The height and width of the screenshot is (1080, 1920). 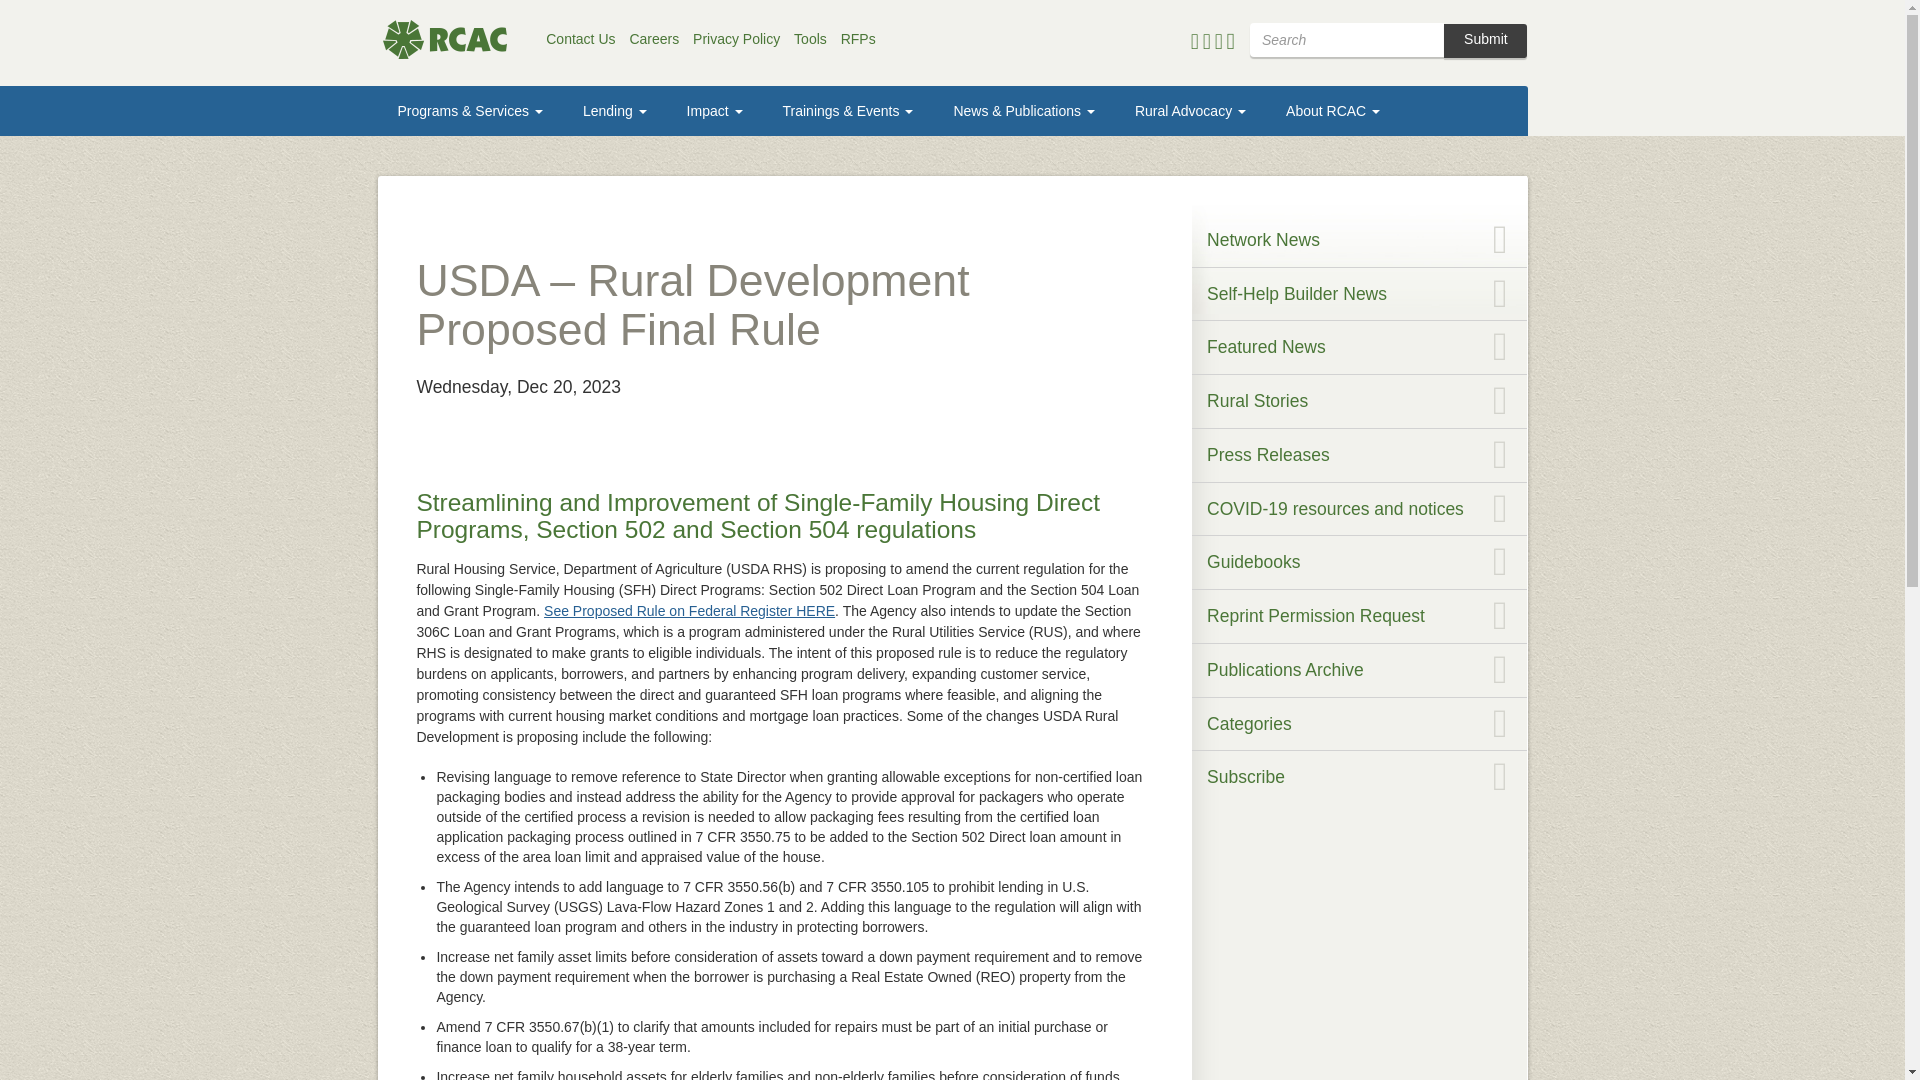 I want to click on Contact Us, so click(x=580, y=39).